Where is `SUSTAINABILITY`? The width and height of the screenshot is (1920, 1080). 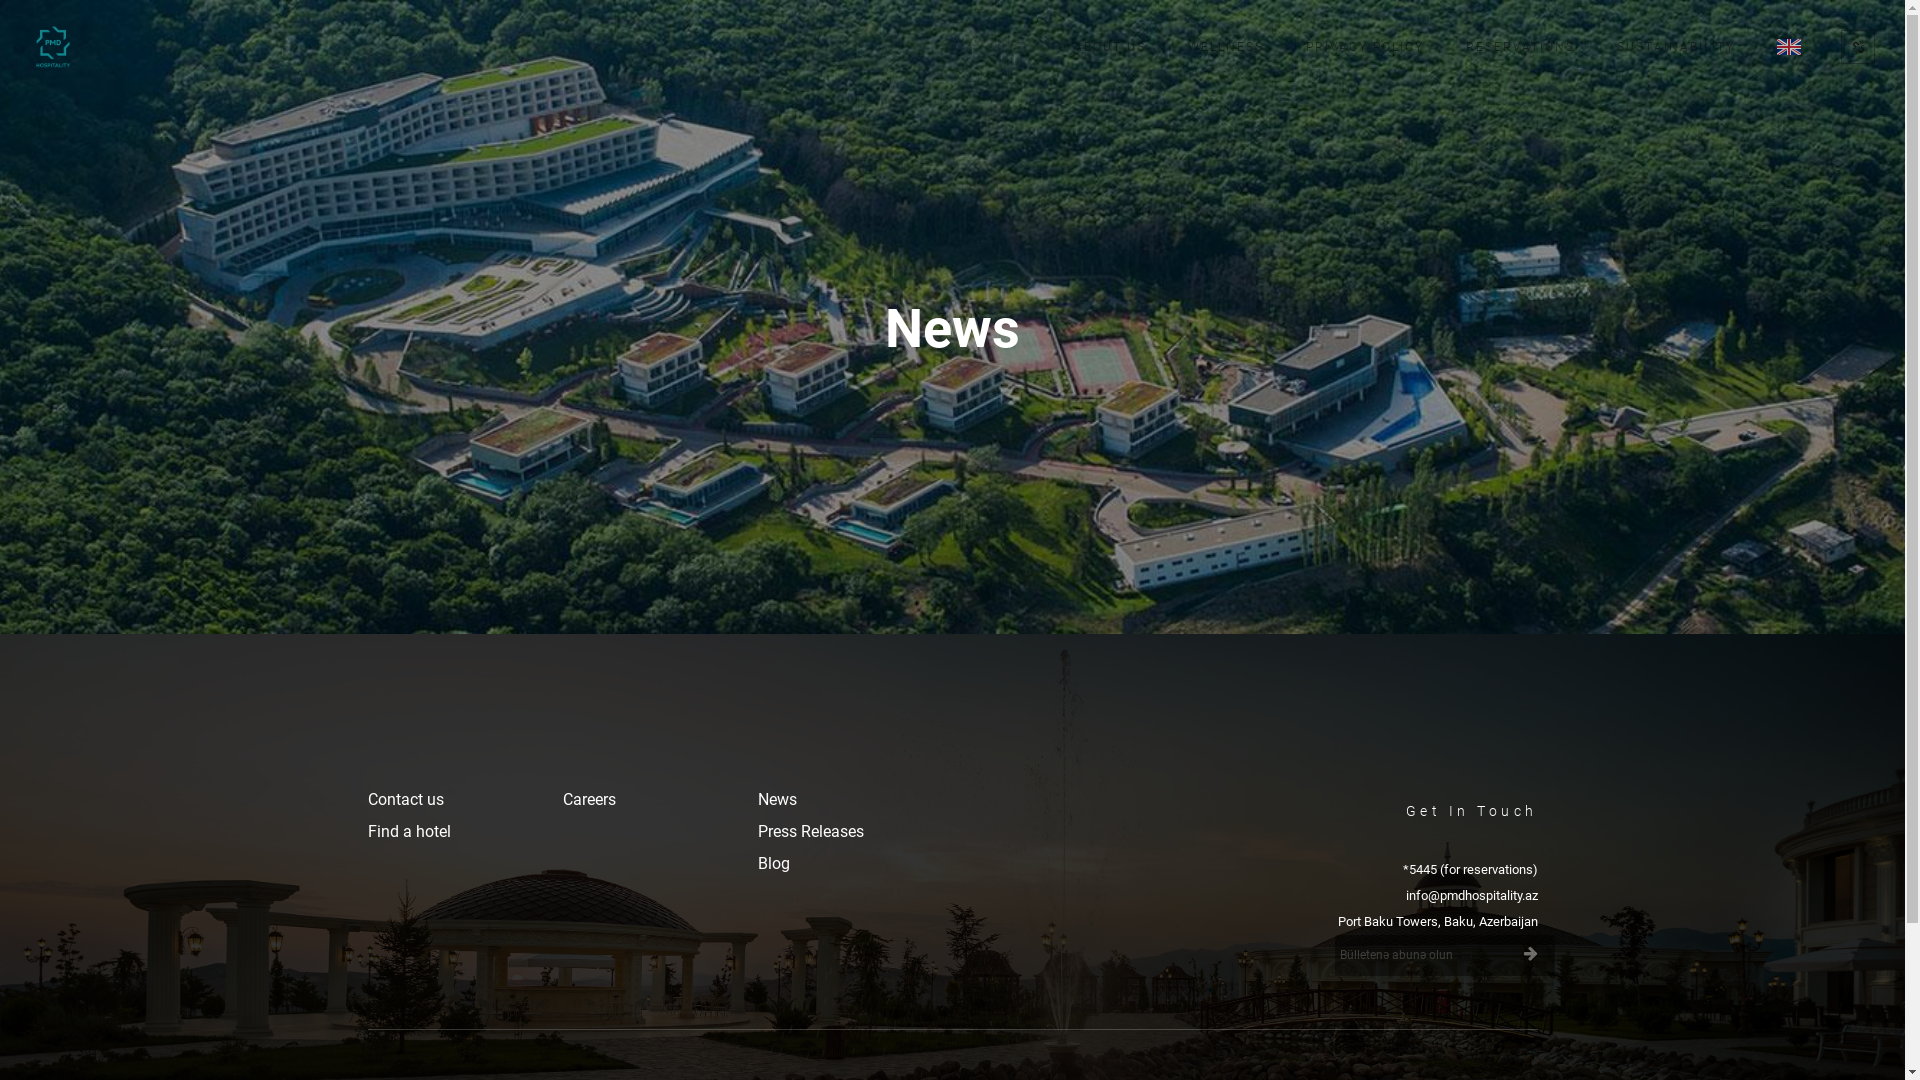 SUSTAINABILITY is located at coordinates (1676, 47).